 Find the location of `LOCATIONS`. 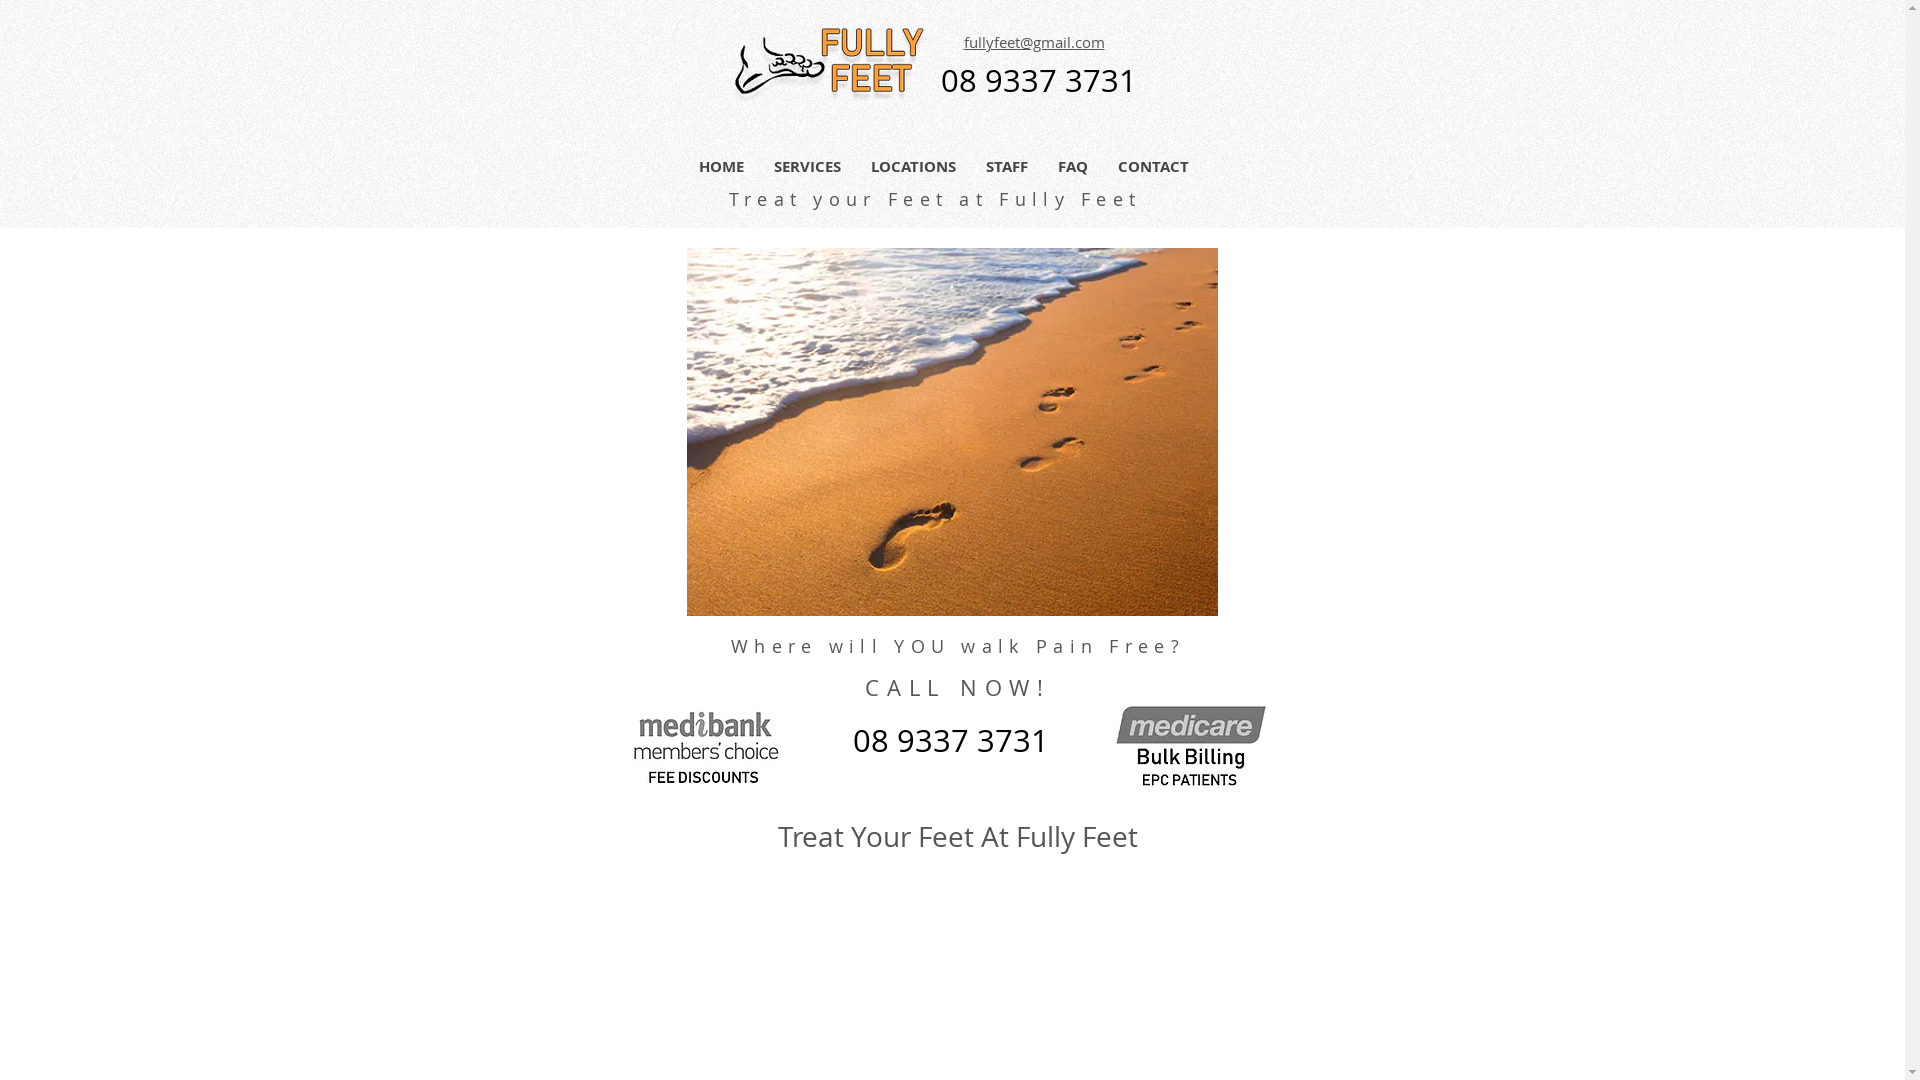

LOCATIONS is located at coordinates (914, 166).